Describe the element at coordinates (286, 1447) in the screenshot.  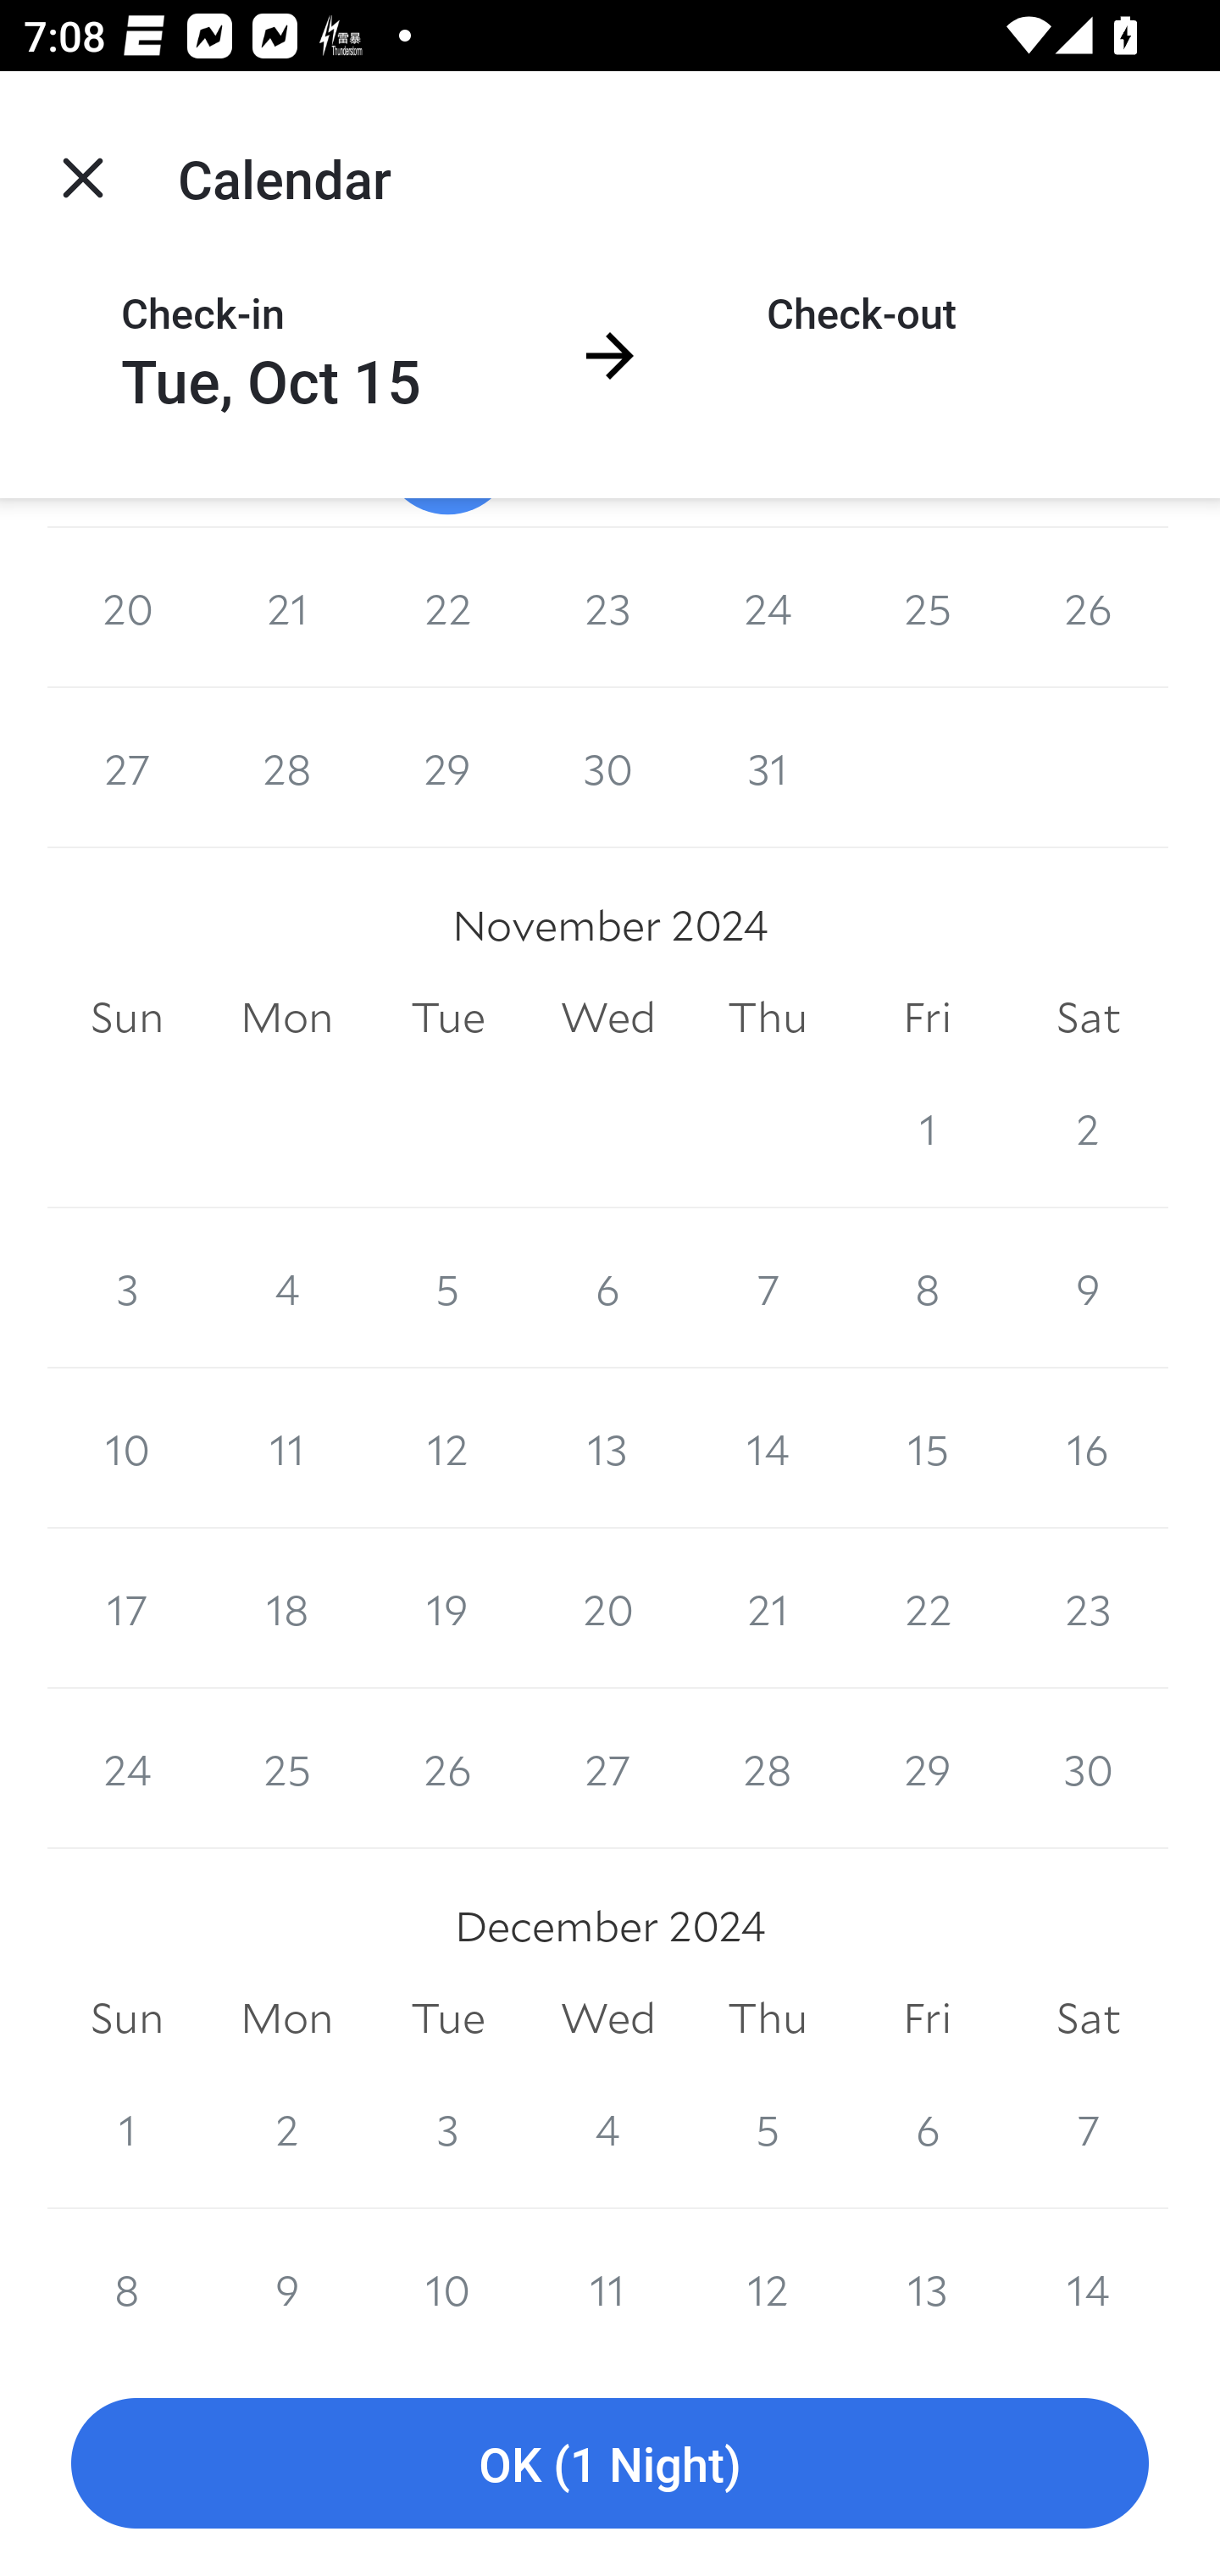
I see `11 11 November 2024` at that location.